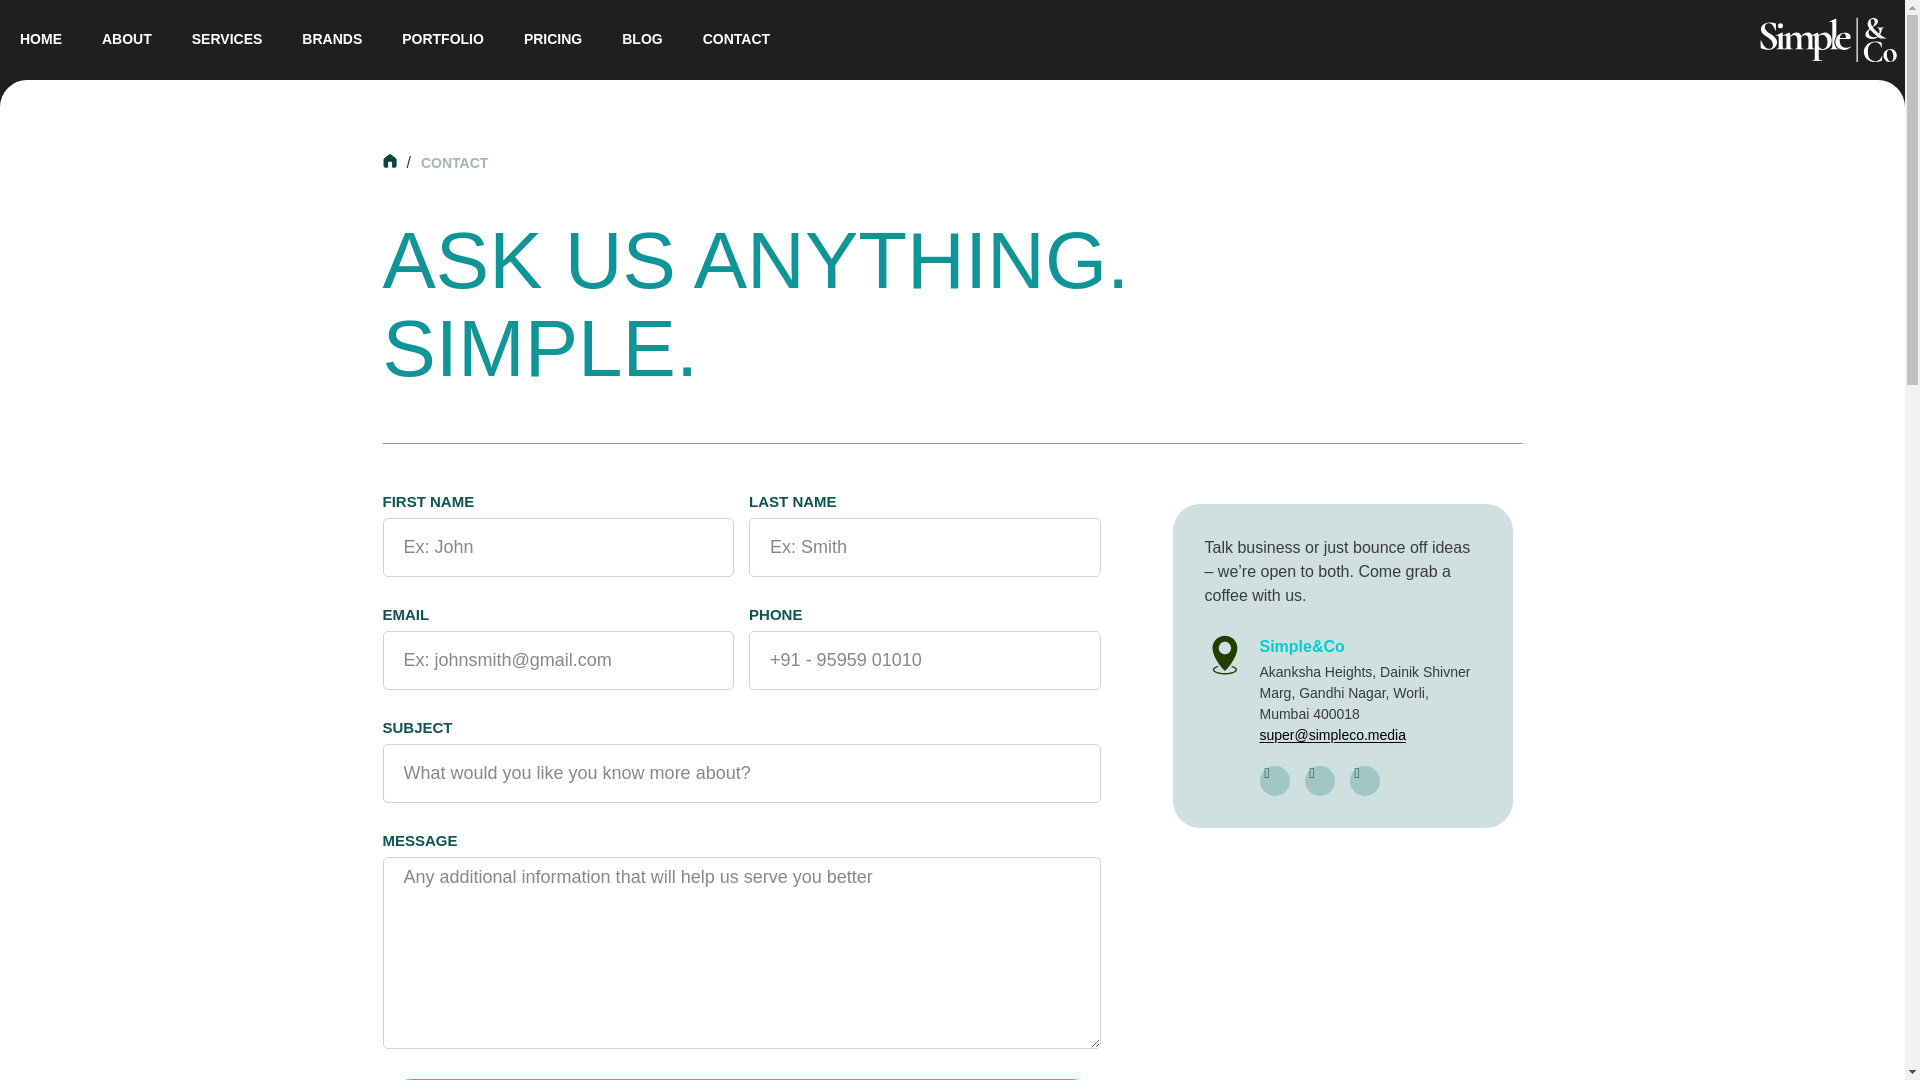 The image size is (1920, 1080). What do you see at coordinates (442, 39) in the screenshot?
I see `PORTFOLIO` at bounding box center [442, 39].